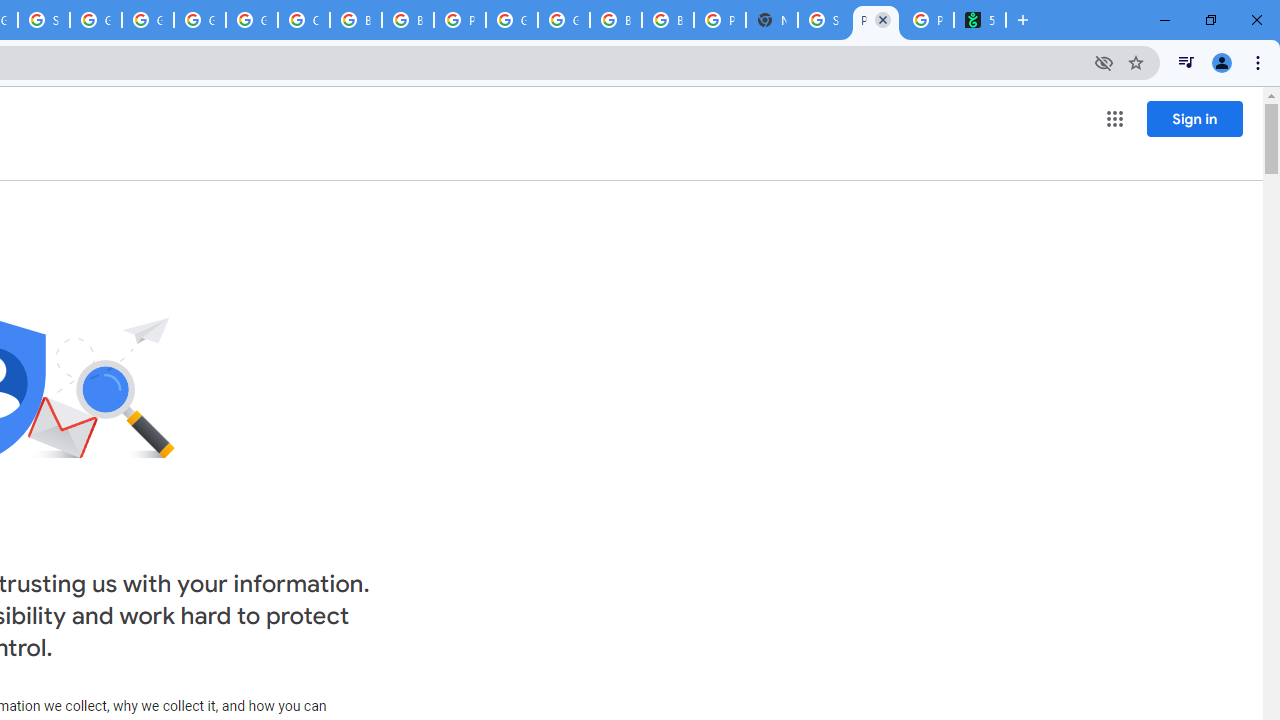 This screenshot has width=1280, height=720. I want to click on Browse Chrome as a guest - Computer - Google Chrome Help, so click(616, 20).